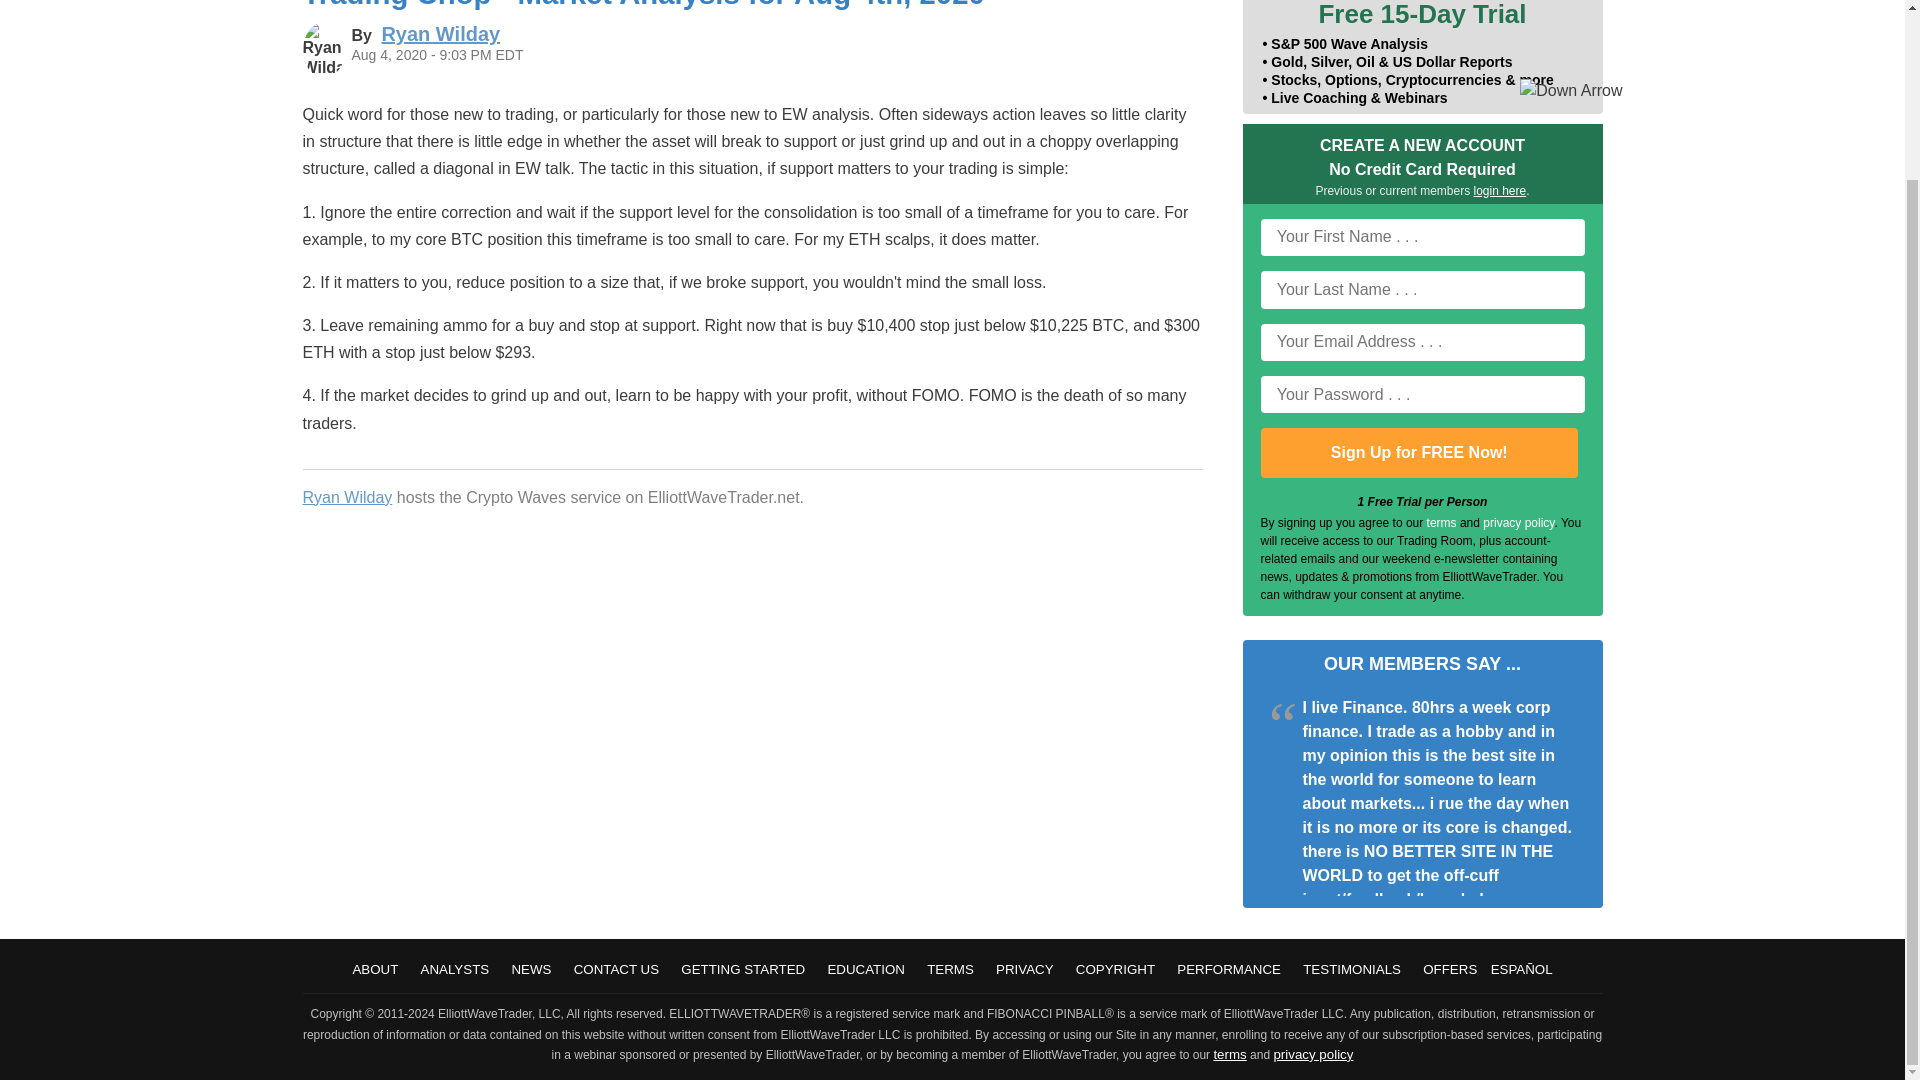 The width and height of the screenshot is (1920, 1080). I want to click on COPYRIGHT, so click(1115, 970).